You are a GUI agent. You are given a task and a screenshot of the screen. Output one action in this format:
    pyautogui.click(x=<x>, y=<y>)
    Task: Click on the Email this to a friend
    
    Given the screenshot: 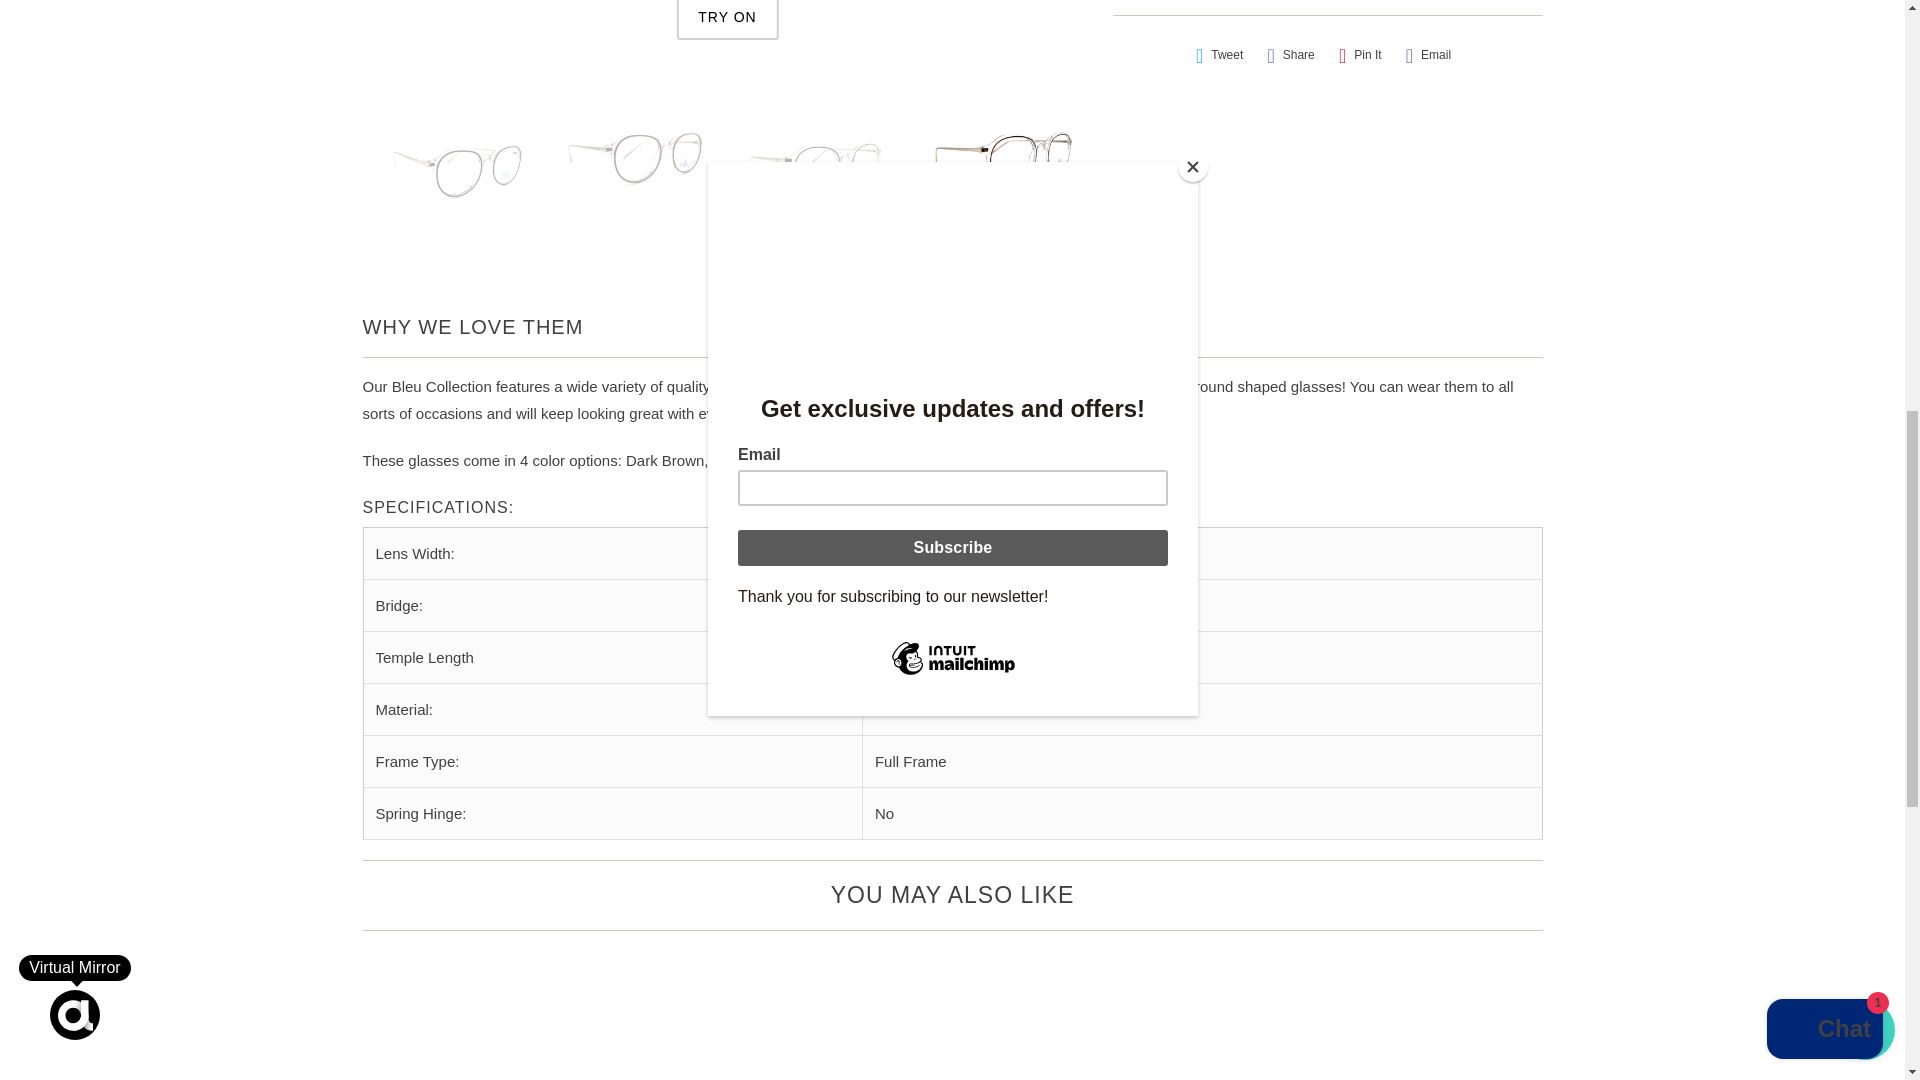 What is the action you would take?
    pyautogui.click(x=1428, y=55)
    